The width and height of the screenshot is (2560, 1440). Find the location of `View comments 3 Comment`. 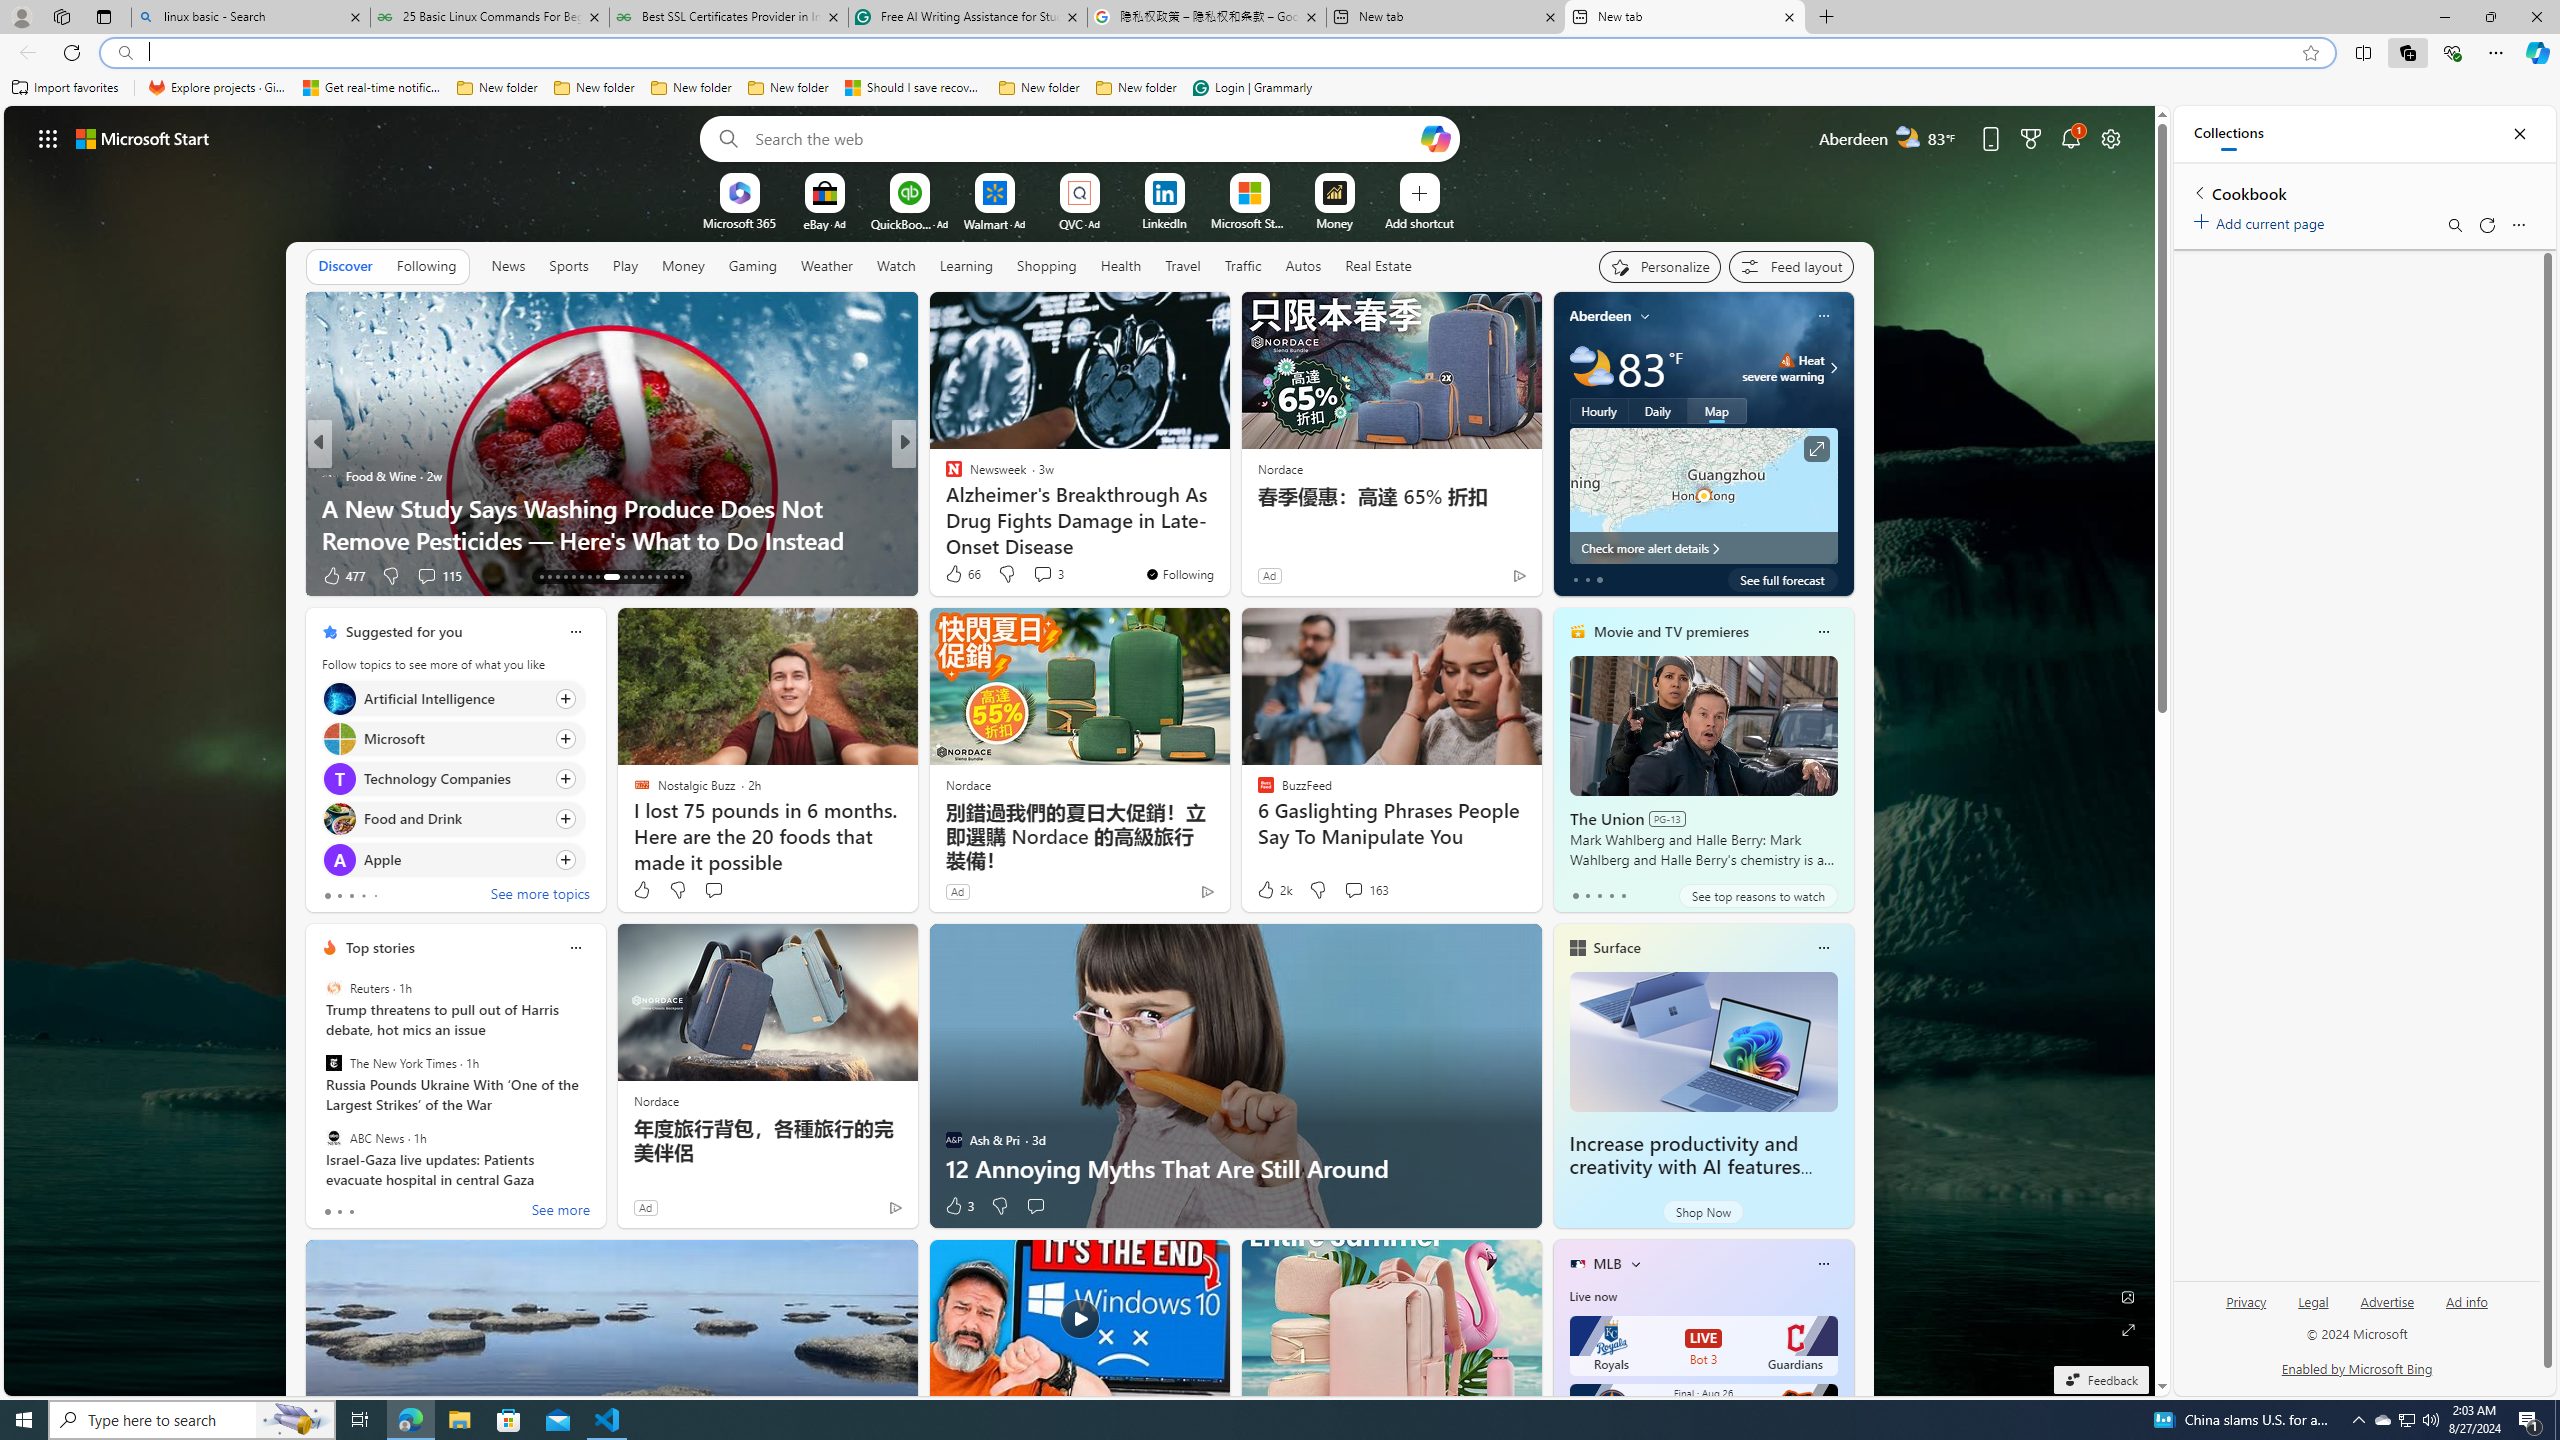

View comments 3 Comment is located at coordinates (1042, 574).